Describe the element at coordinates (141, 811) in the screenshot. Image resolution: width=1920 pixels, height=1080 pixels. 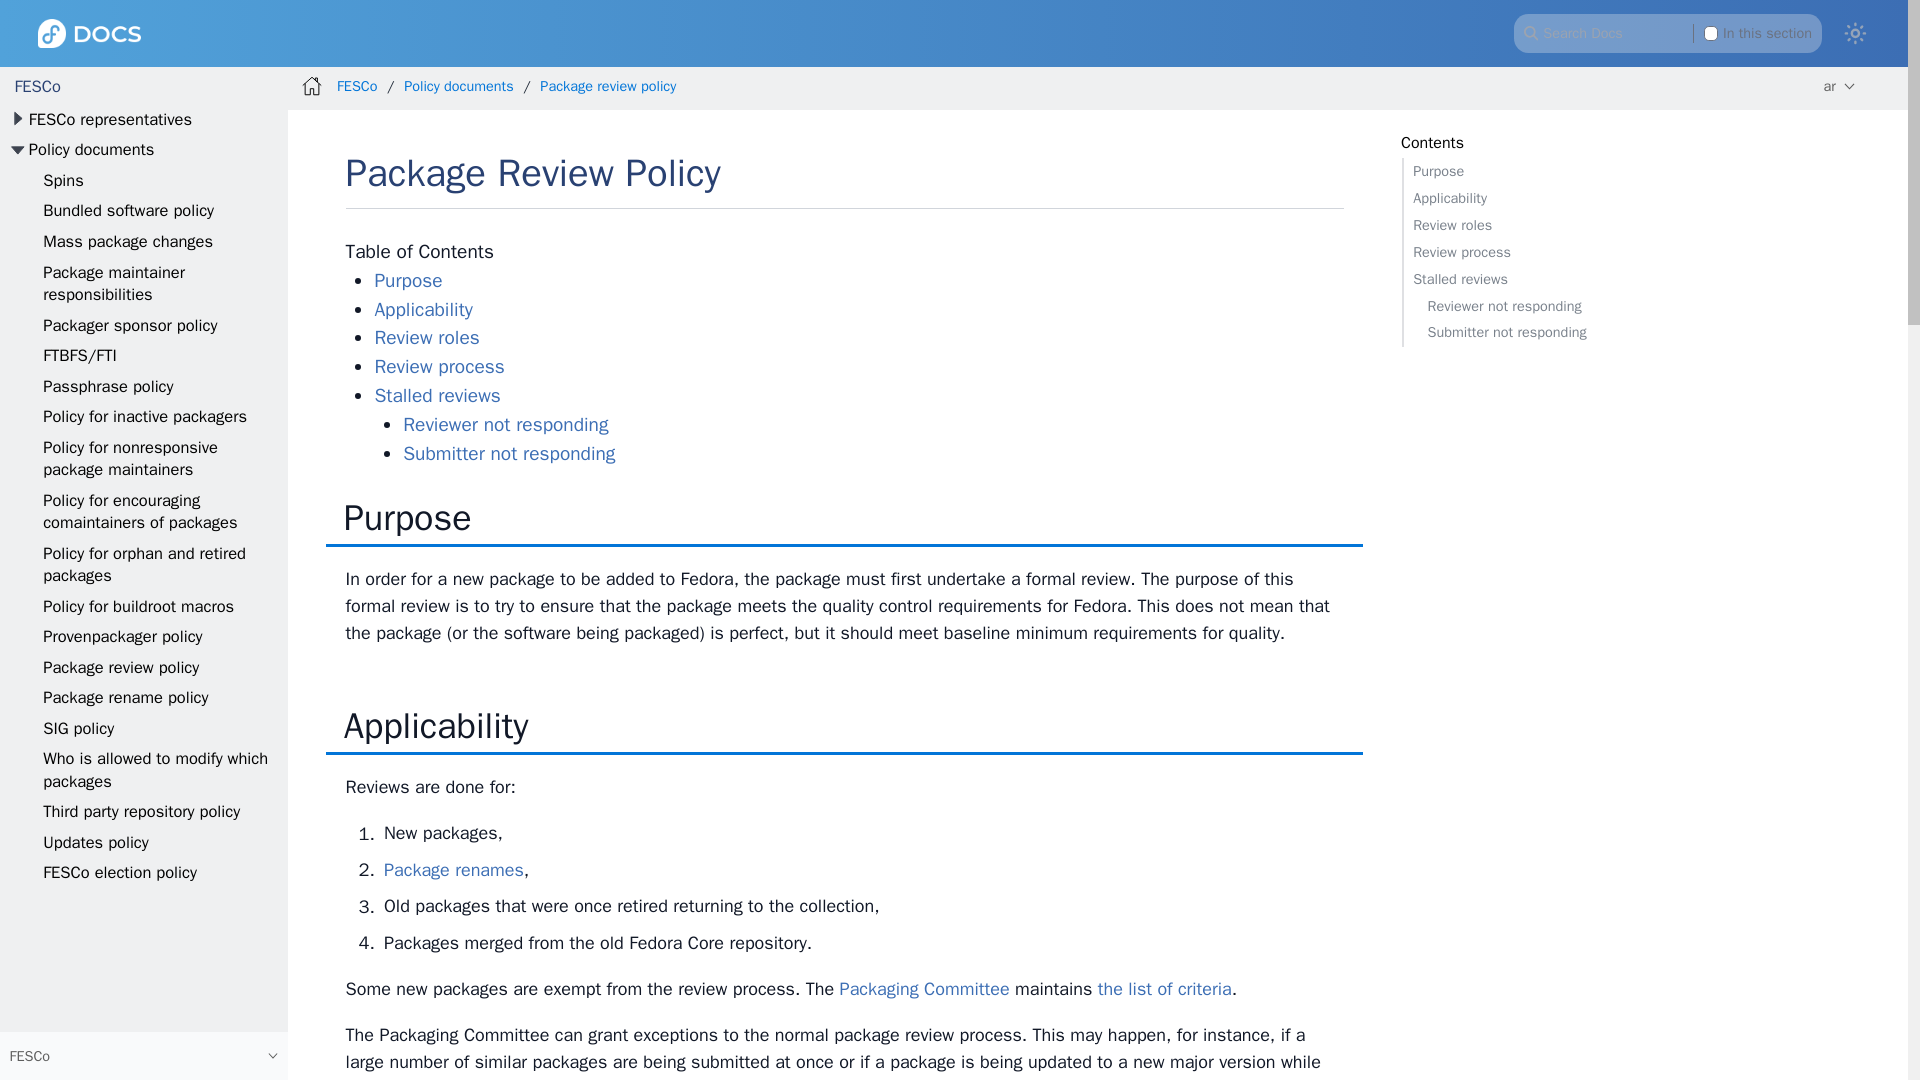
I see `Third party repository policy` at that location.